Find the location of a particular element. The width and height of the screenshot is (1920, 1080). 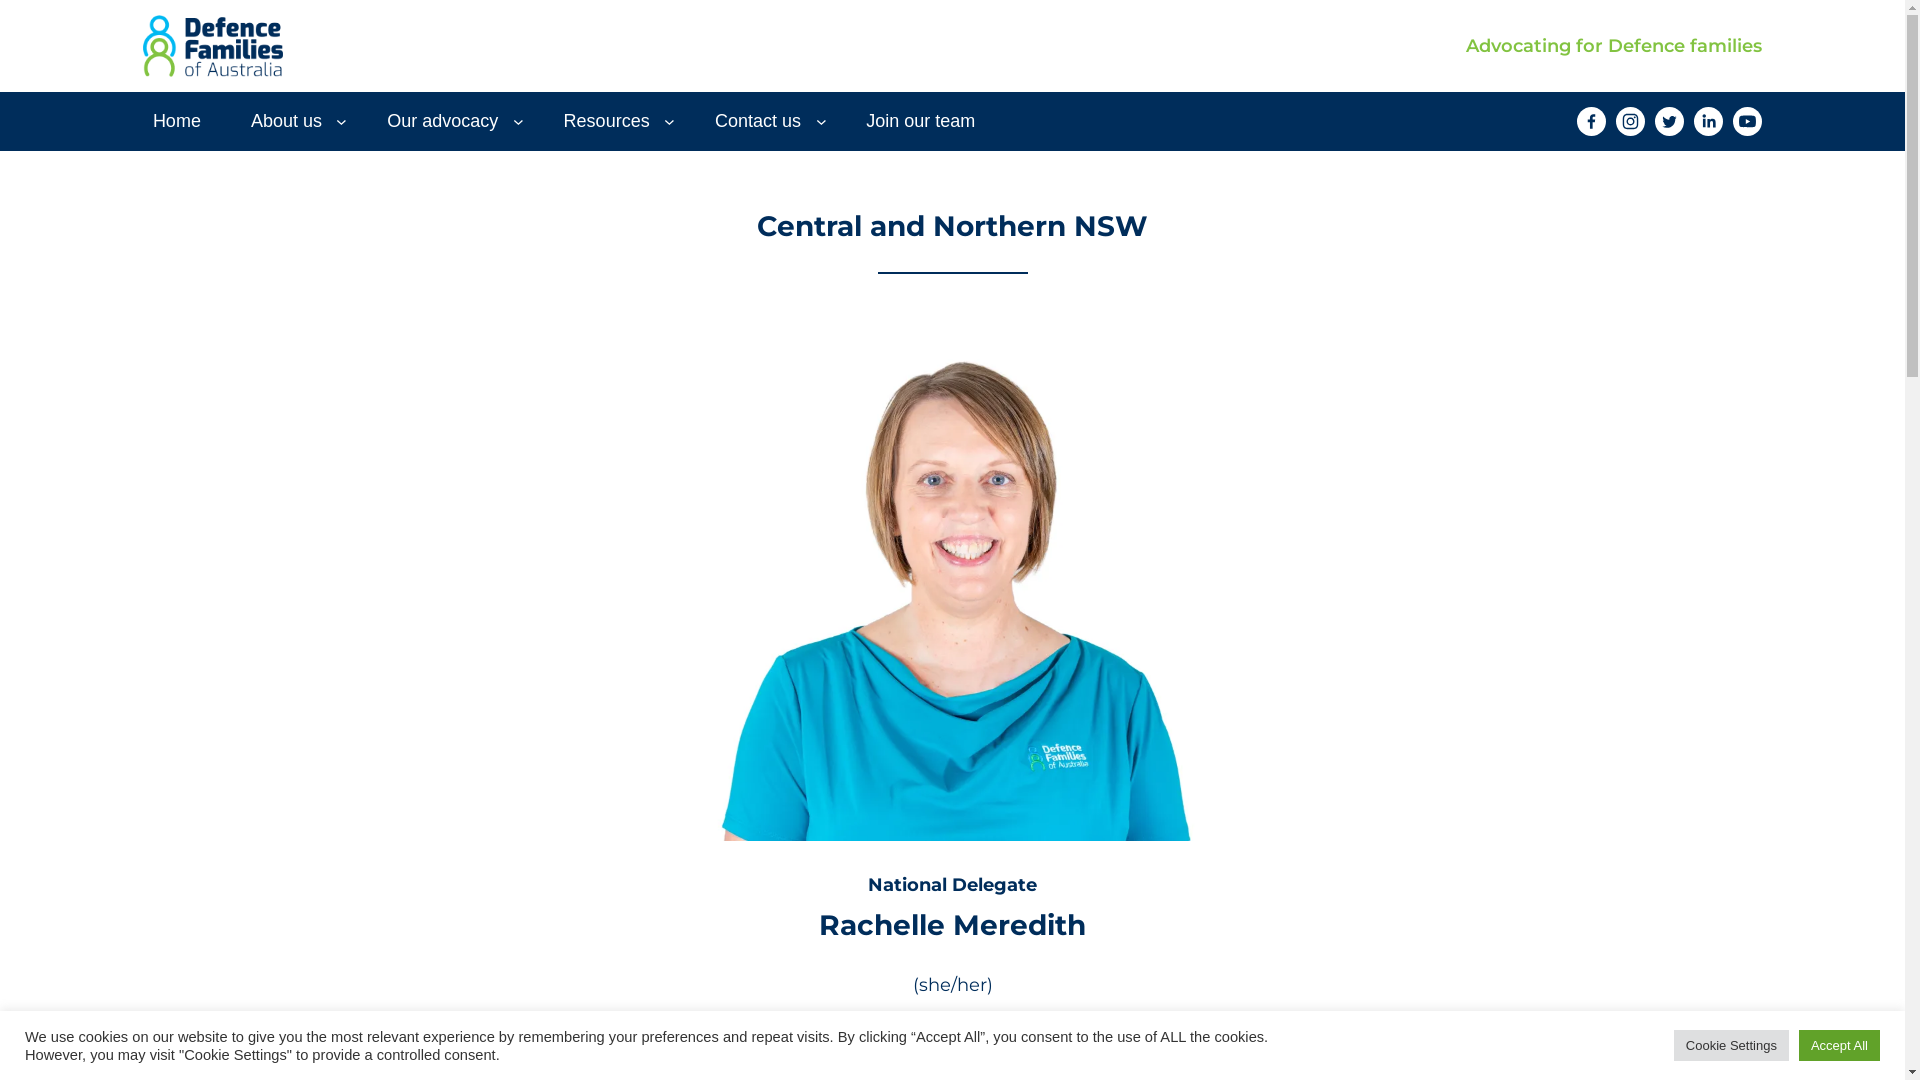

0418 728 859 is located at coordinates (952, 1024).